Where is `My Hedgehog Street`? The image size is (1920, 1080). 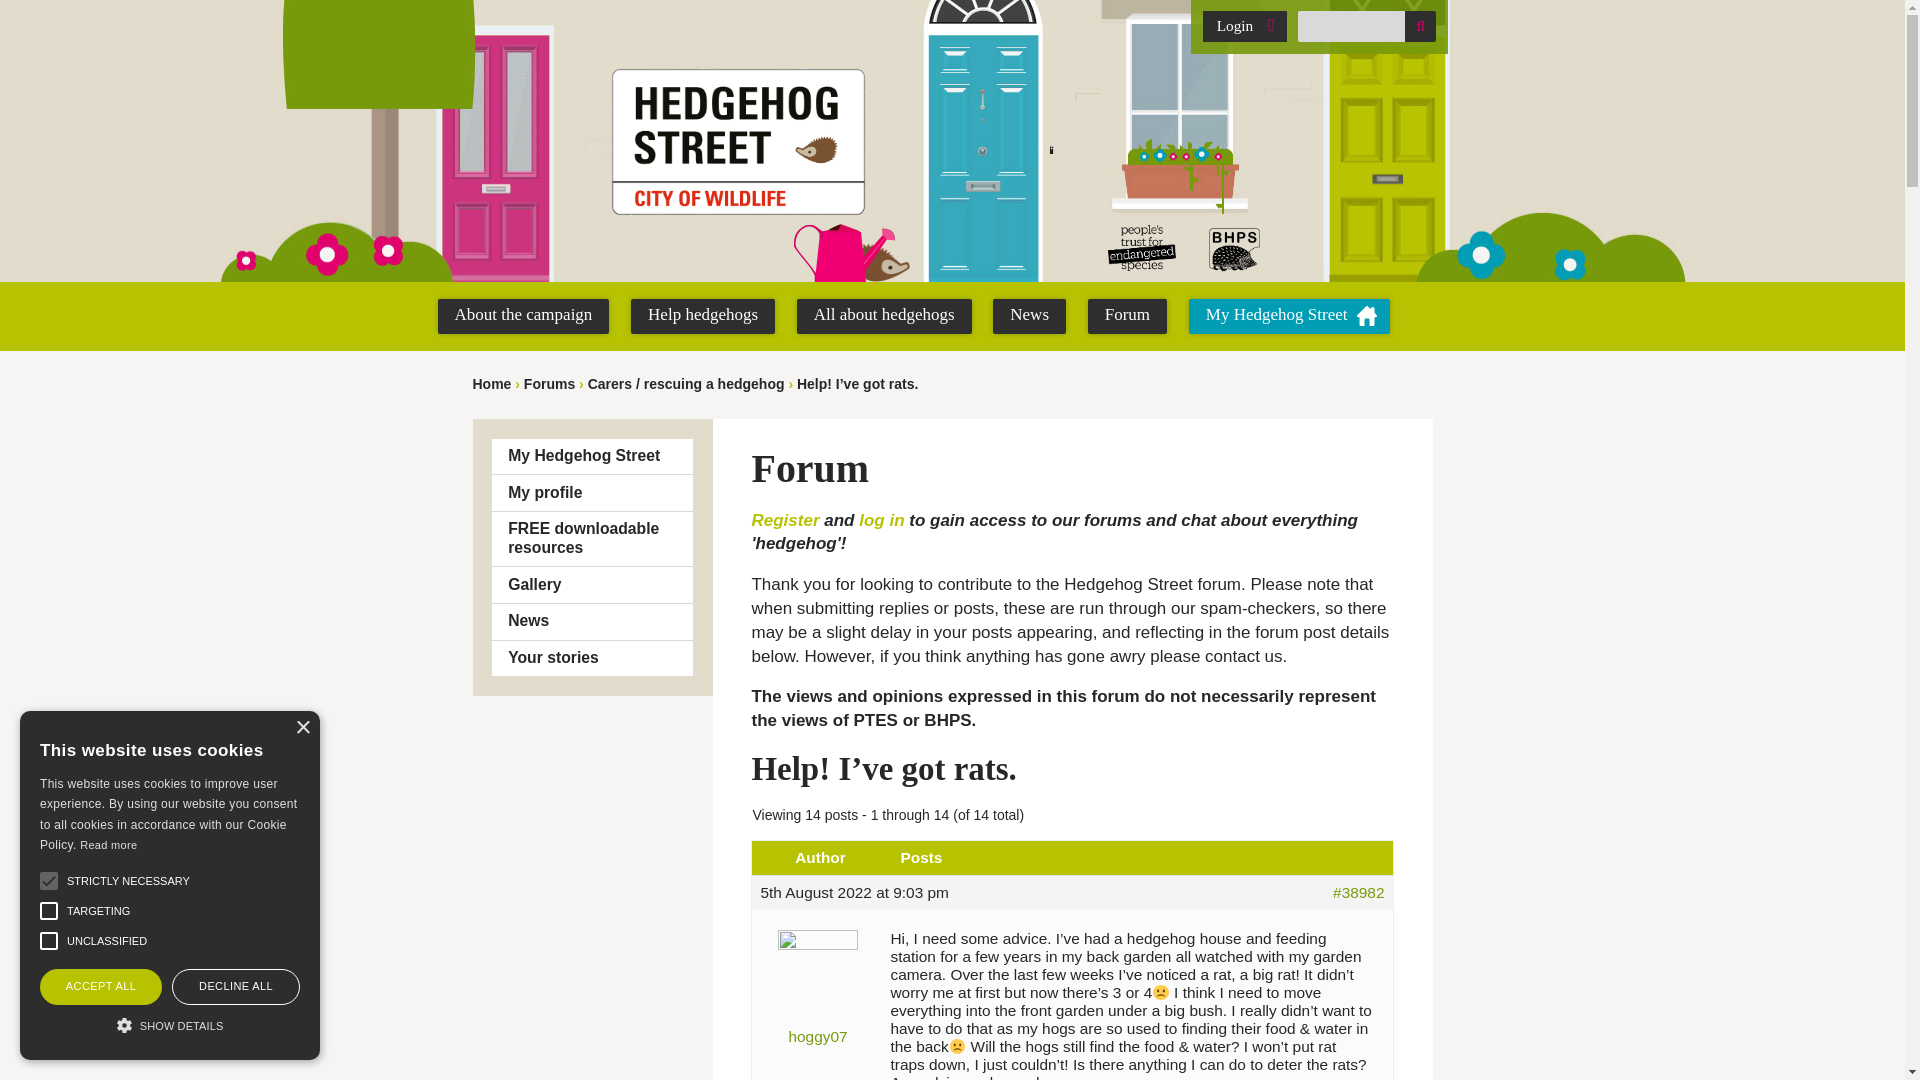 My Hedgehog Street is located at coordinates (1289, 316).